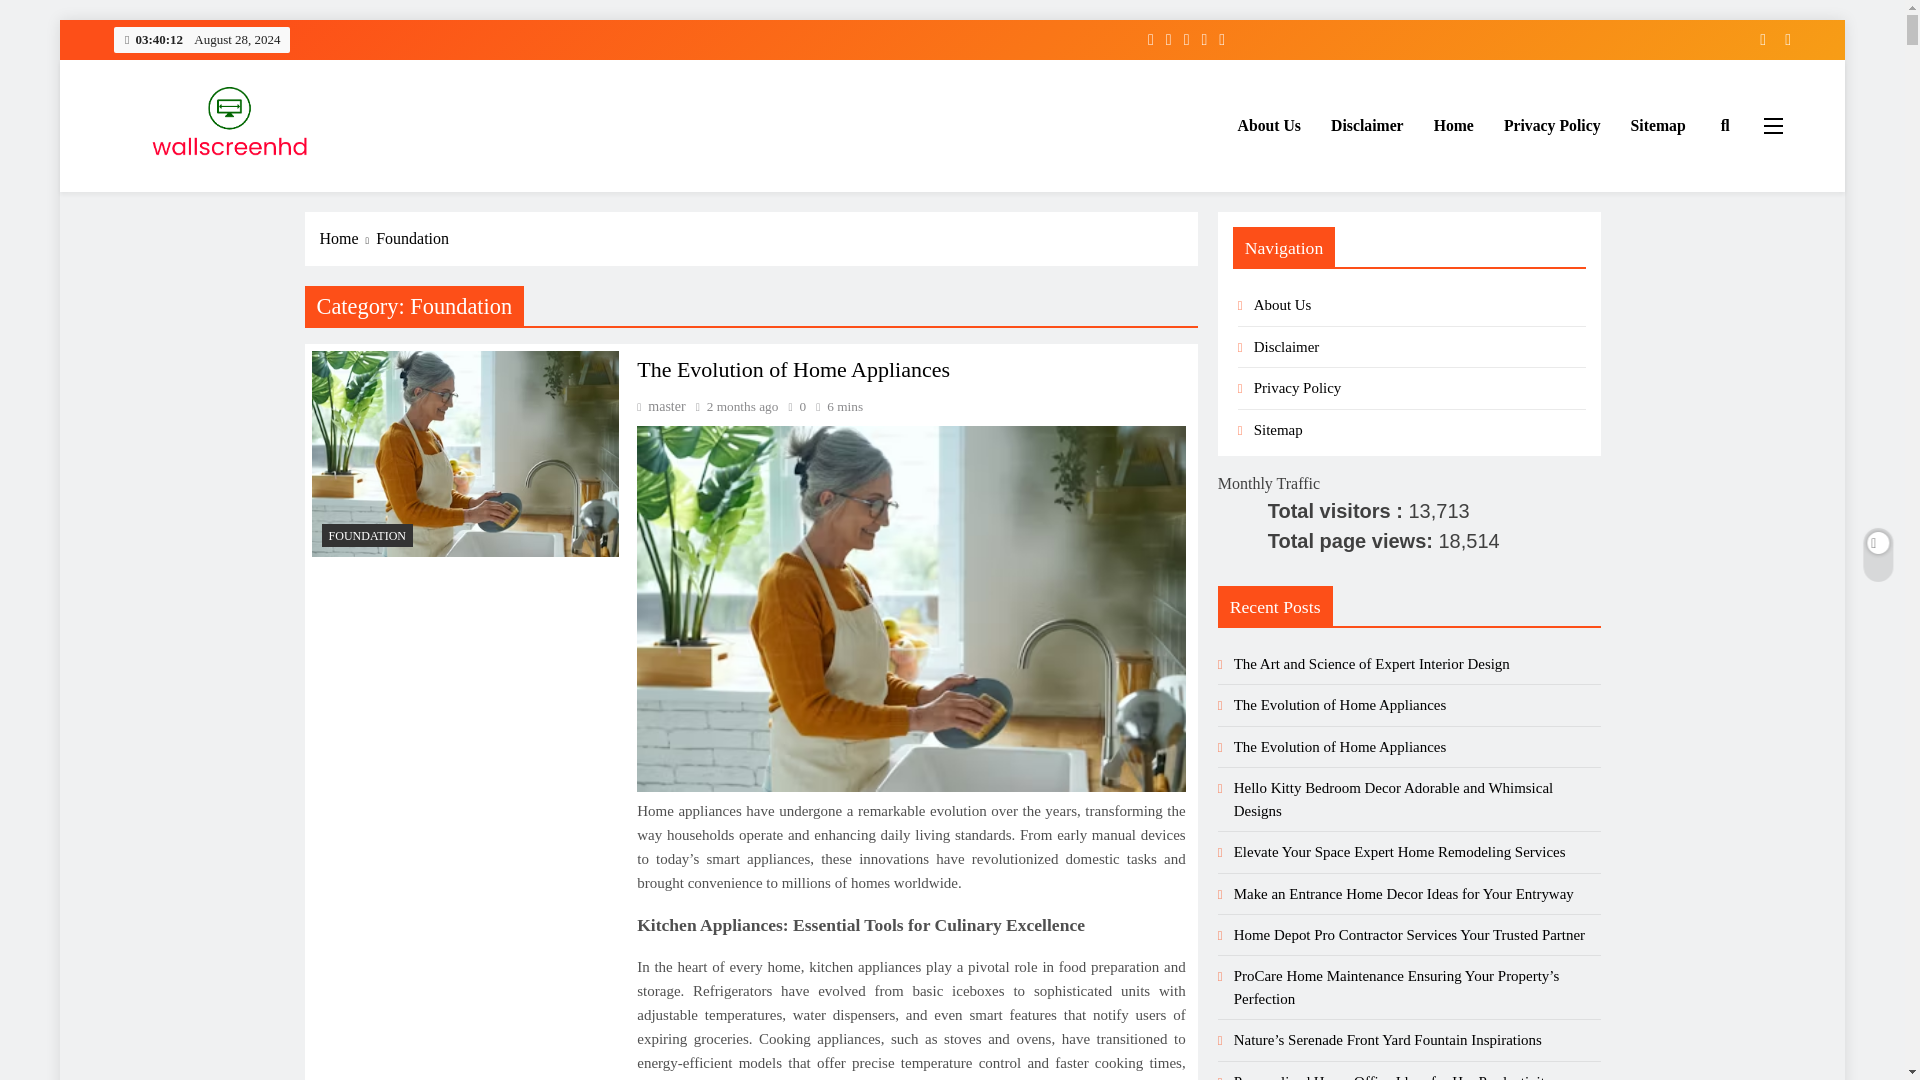 This screenshot has height=1080, width=1920. Describe the element at coordinates (1366, 126) in the screenshot. I see `Disclaimer` at that location.